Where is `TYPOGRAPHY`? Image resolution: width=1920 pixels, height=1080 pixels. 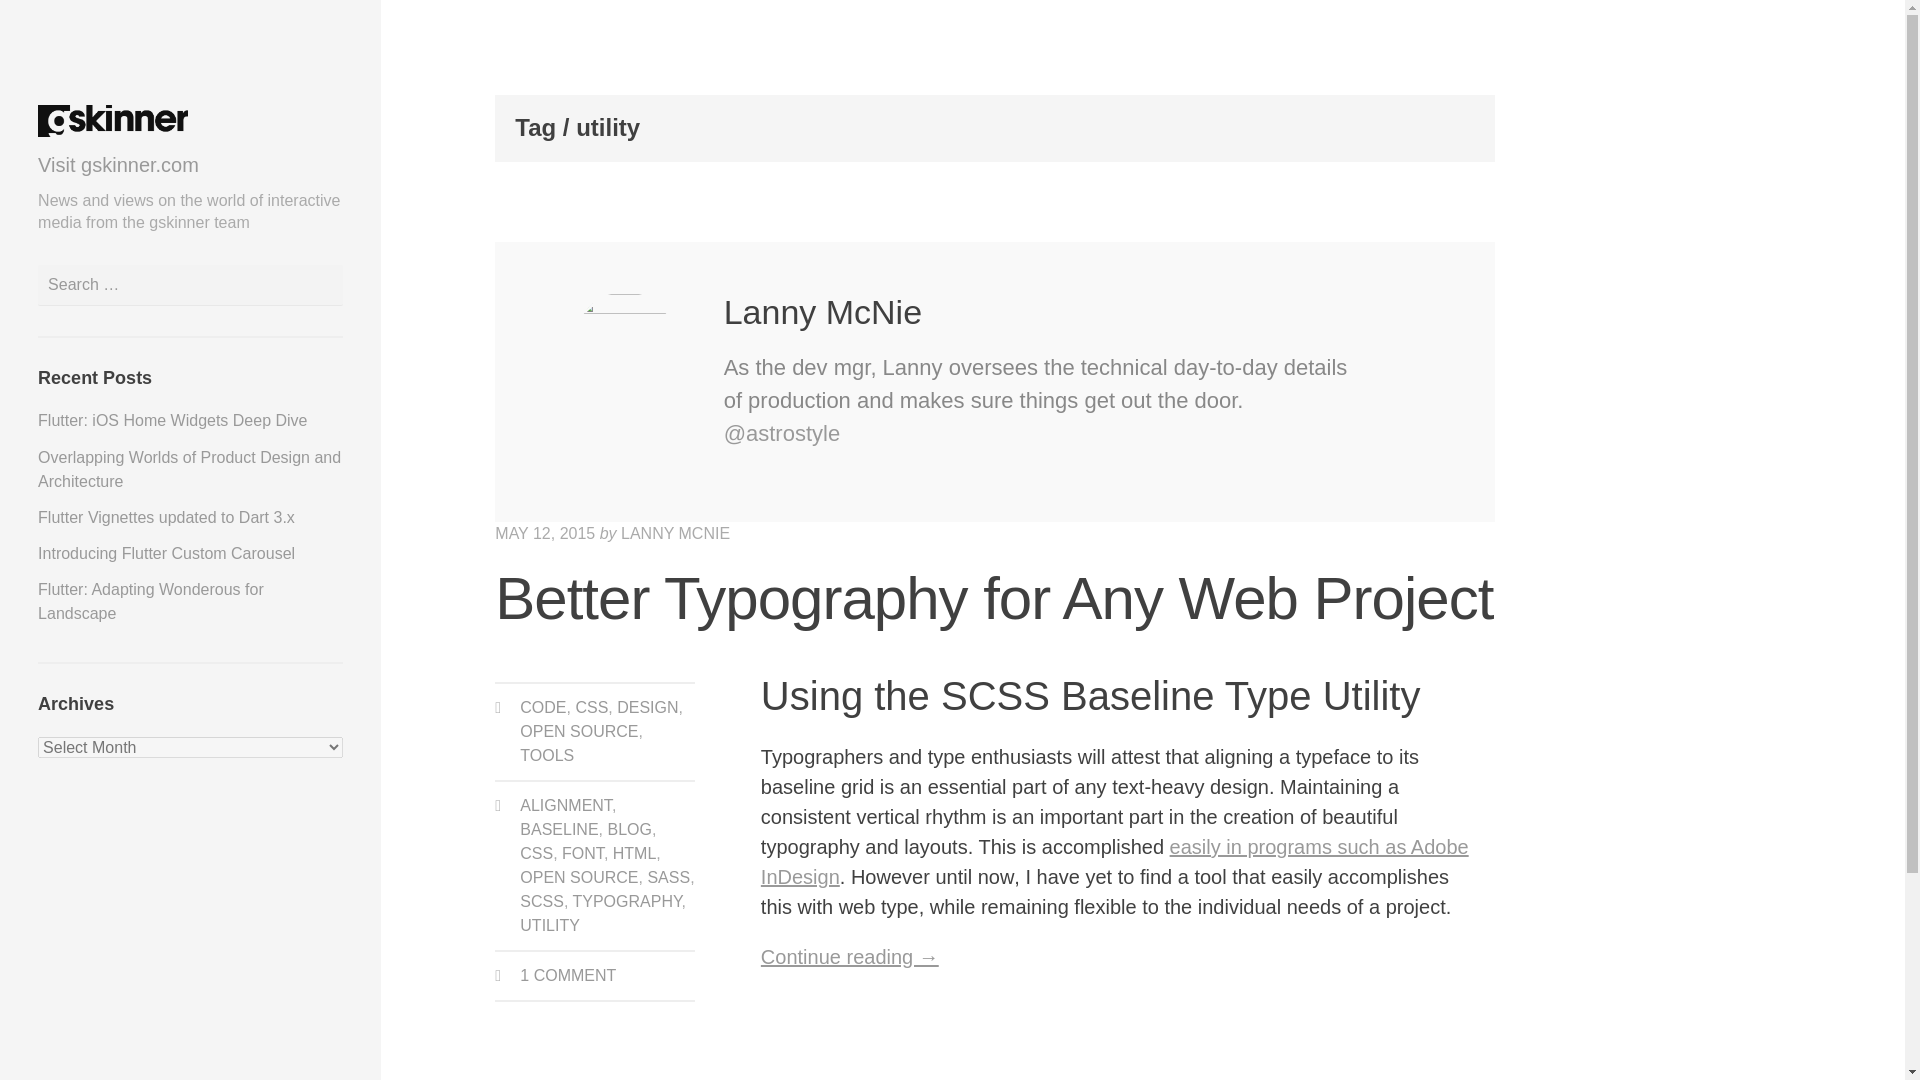
TYPOGRAPHY is located at coordinates (626, 902).